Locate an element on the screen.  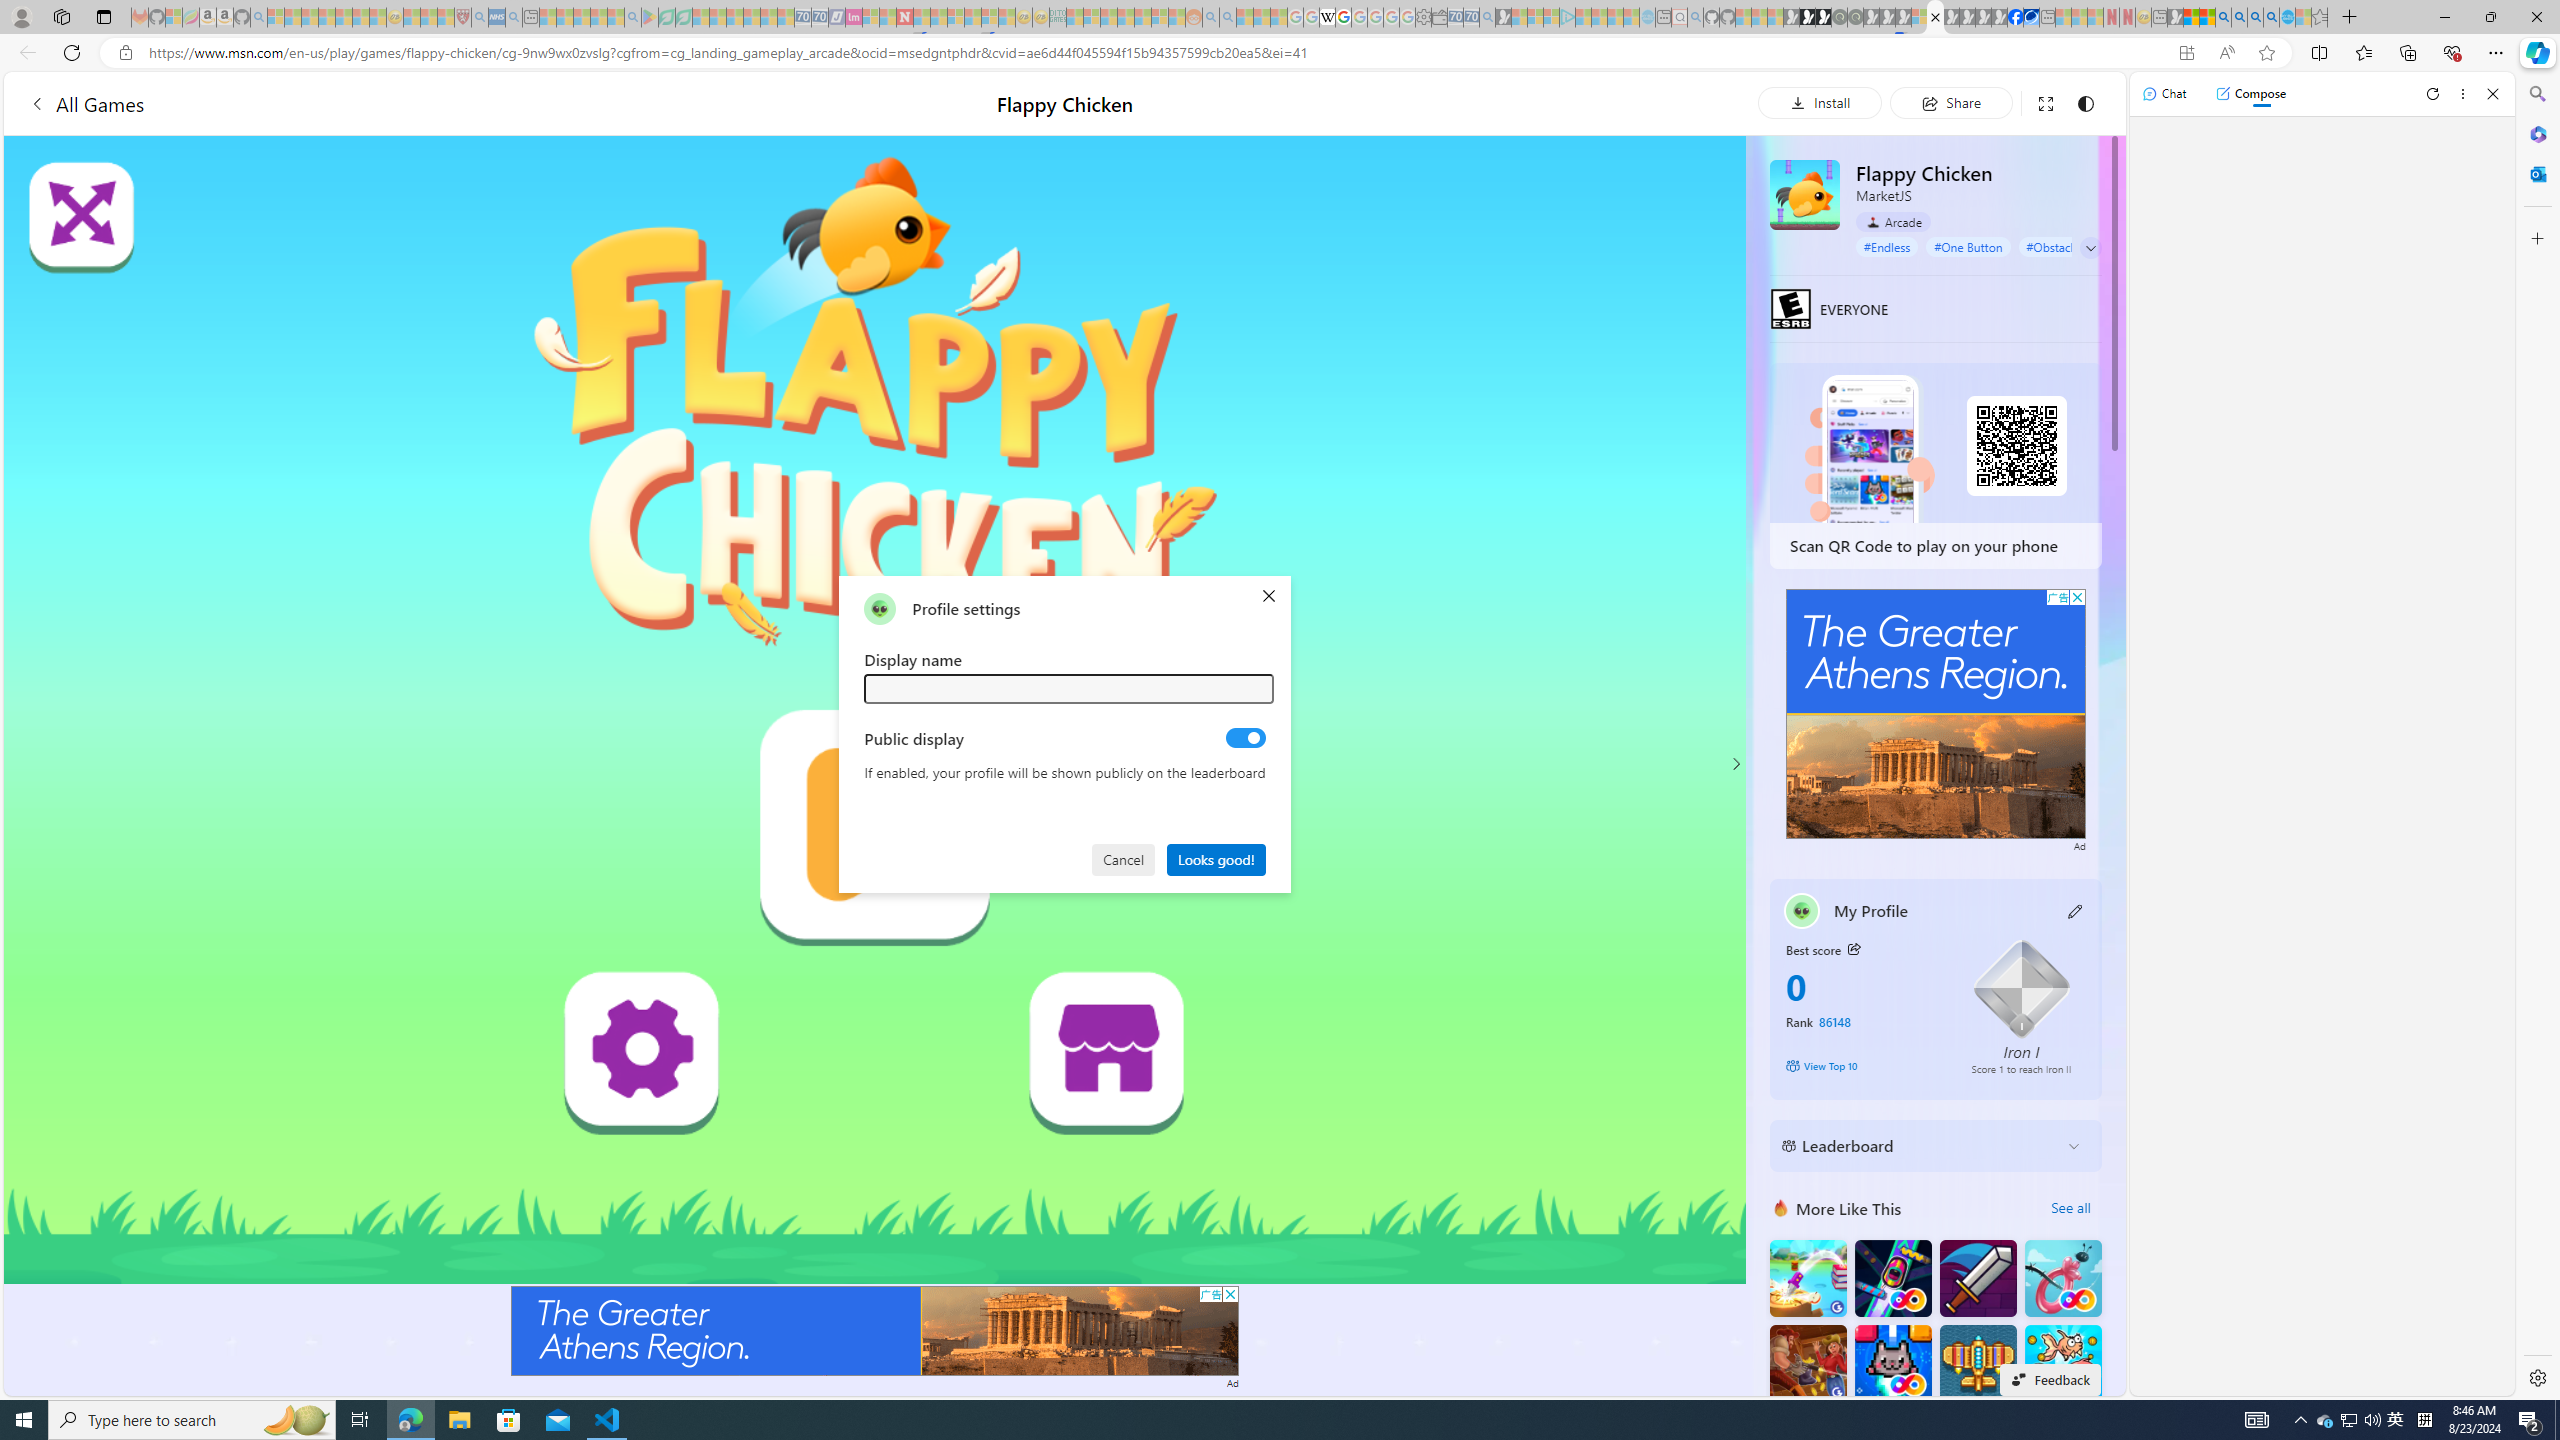
#One Button is located at coordinates (1968, 246).